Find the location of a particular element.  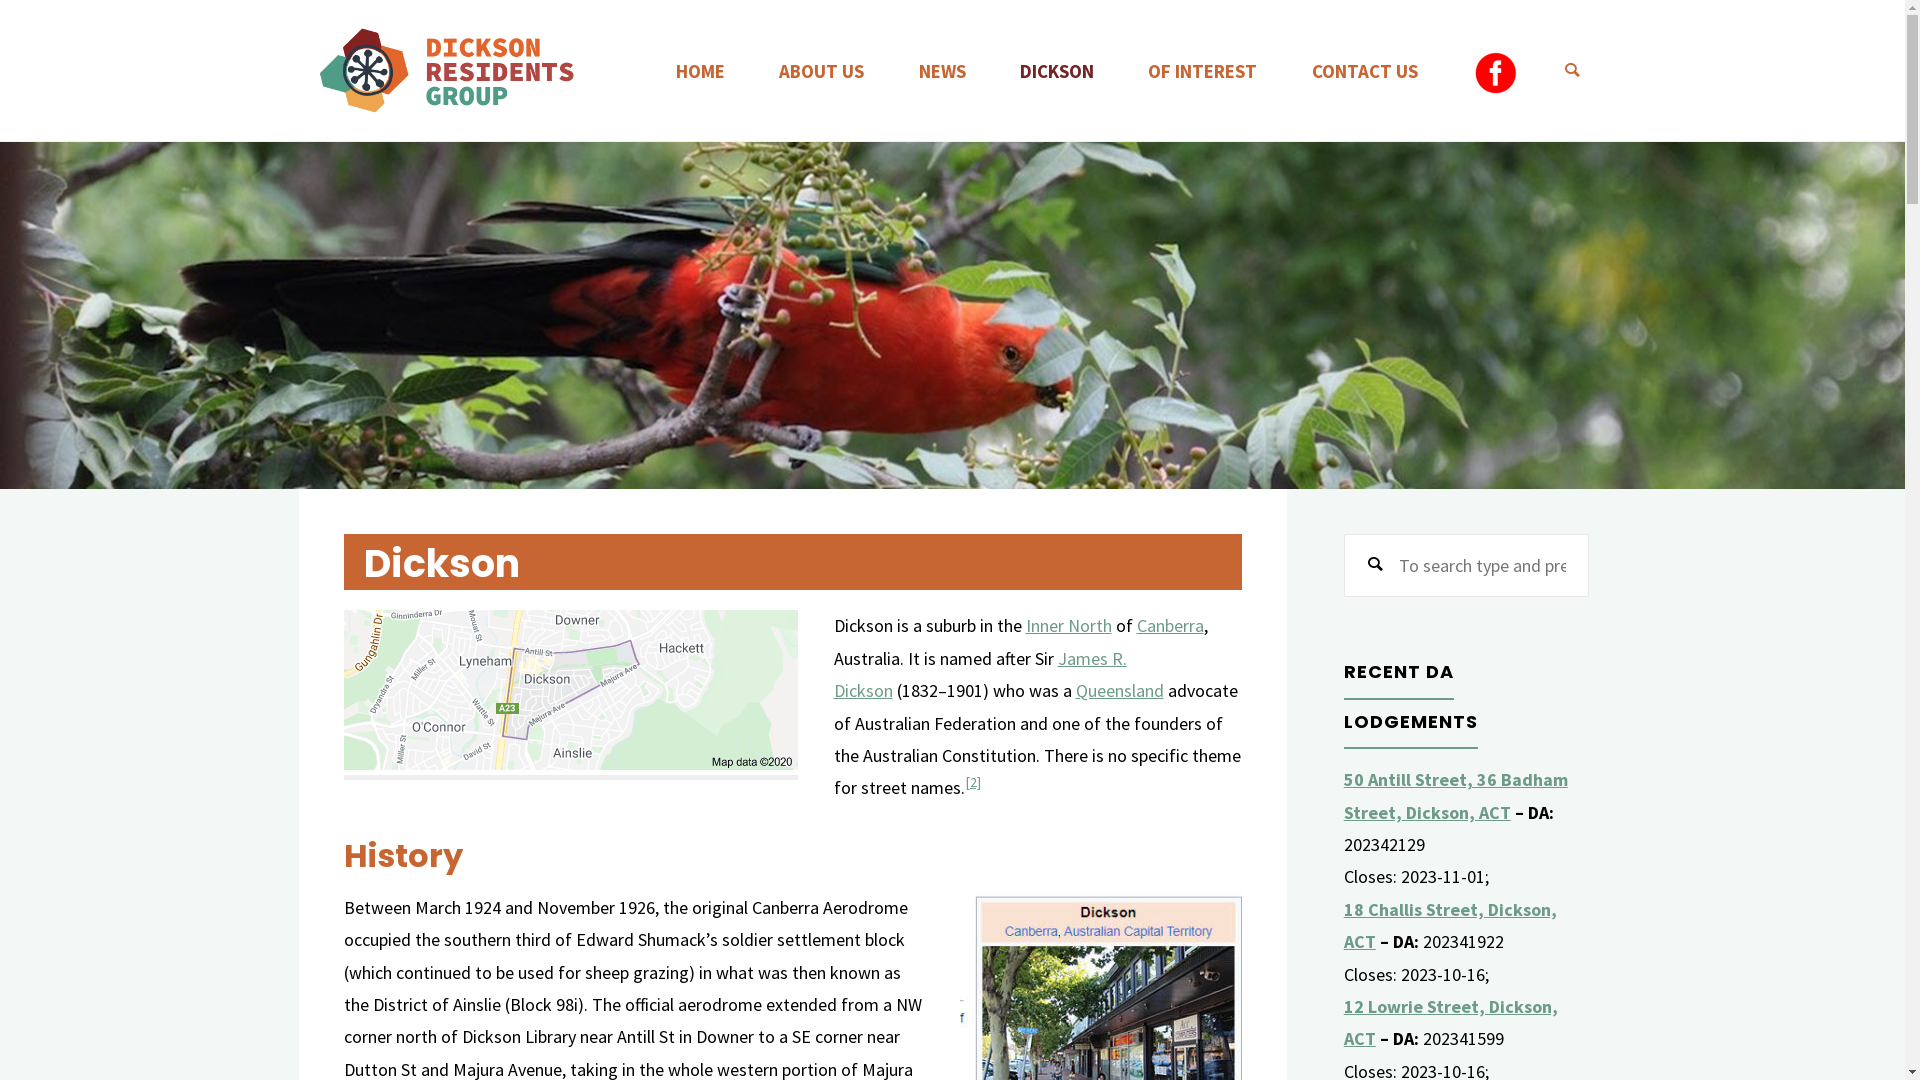

OF INTEREST is located at coordinates (1204, 71).